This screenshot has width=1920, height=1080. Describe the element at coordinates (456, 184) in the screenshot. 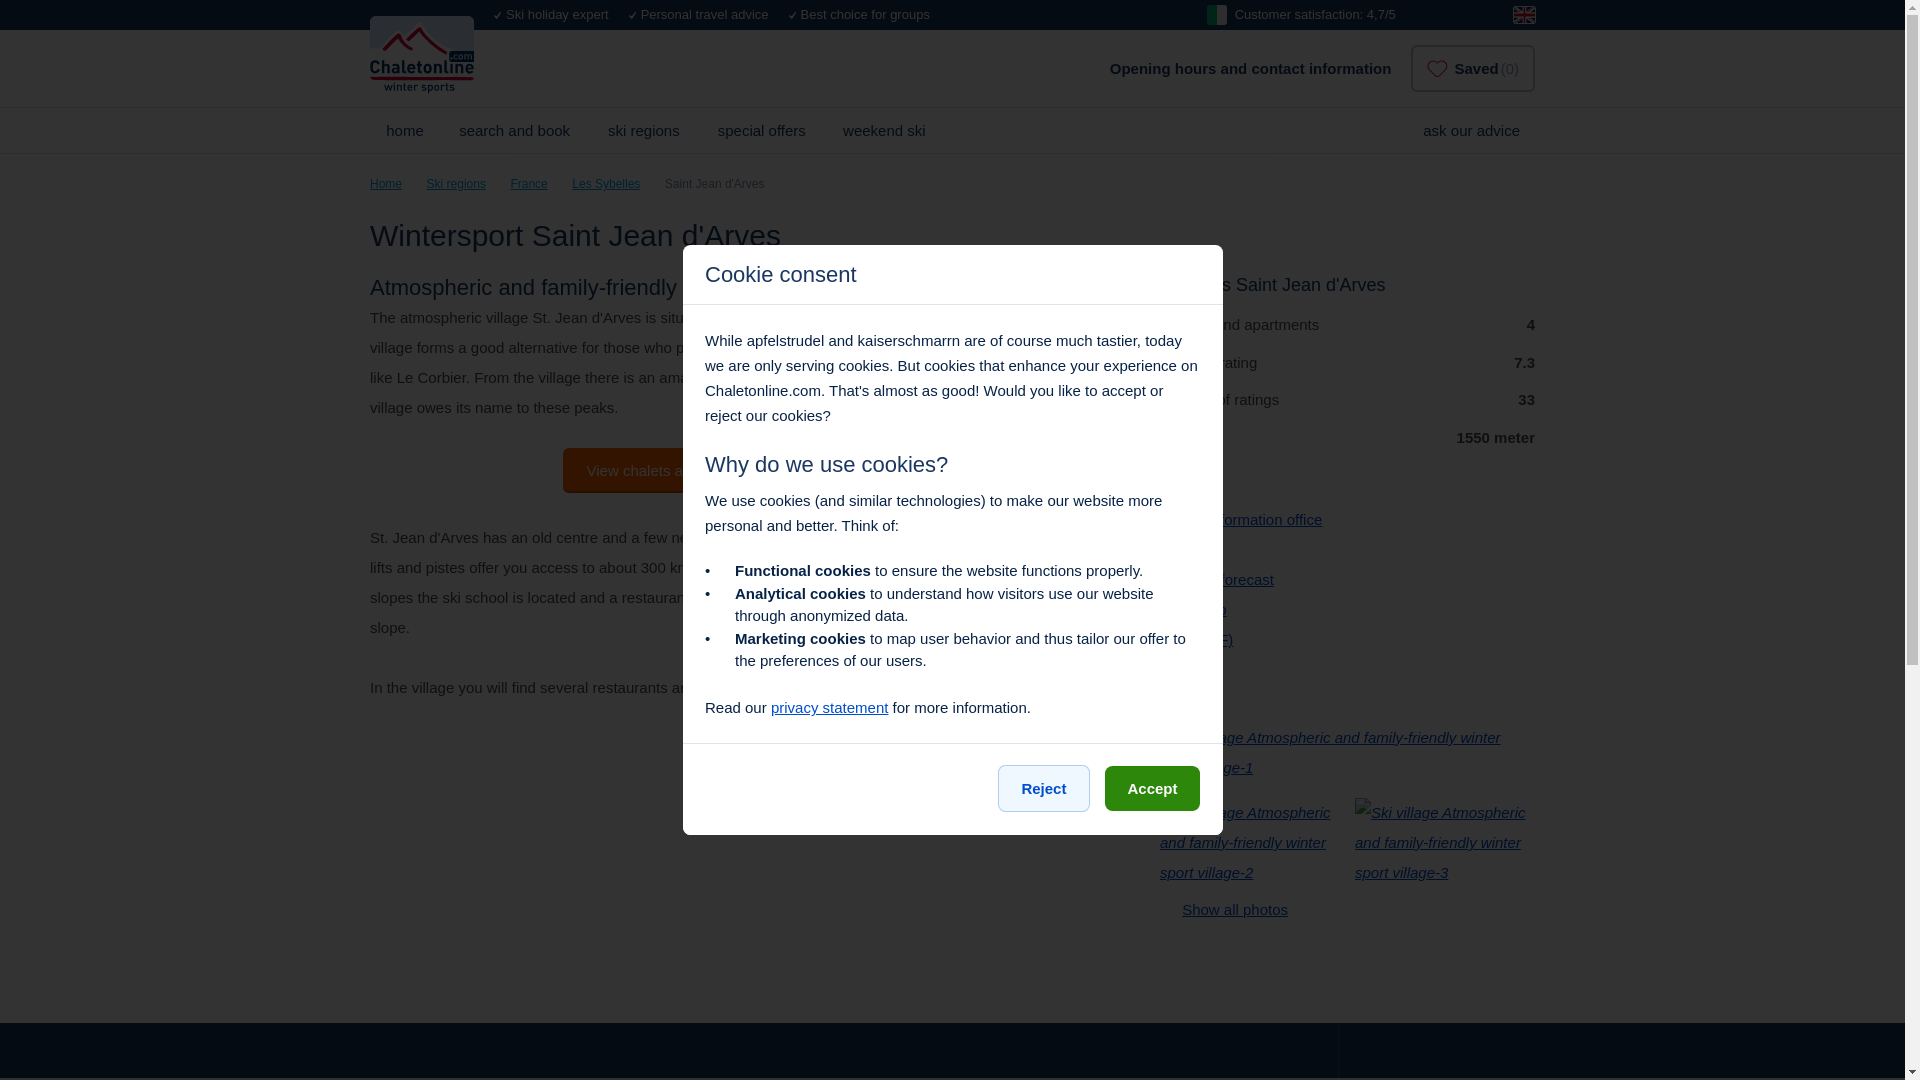

I see `Ski regions` at that location.